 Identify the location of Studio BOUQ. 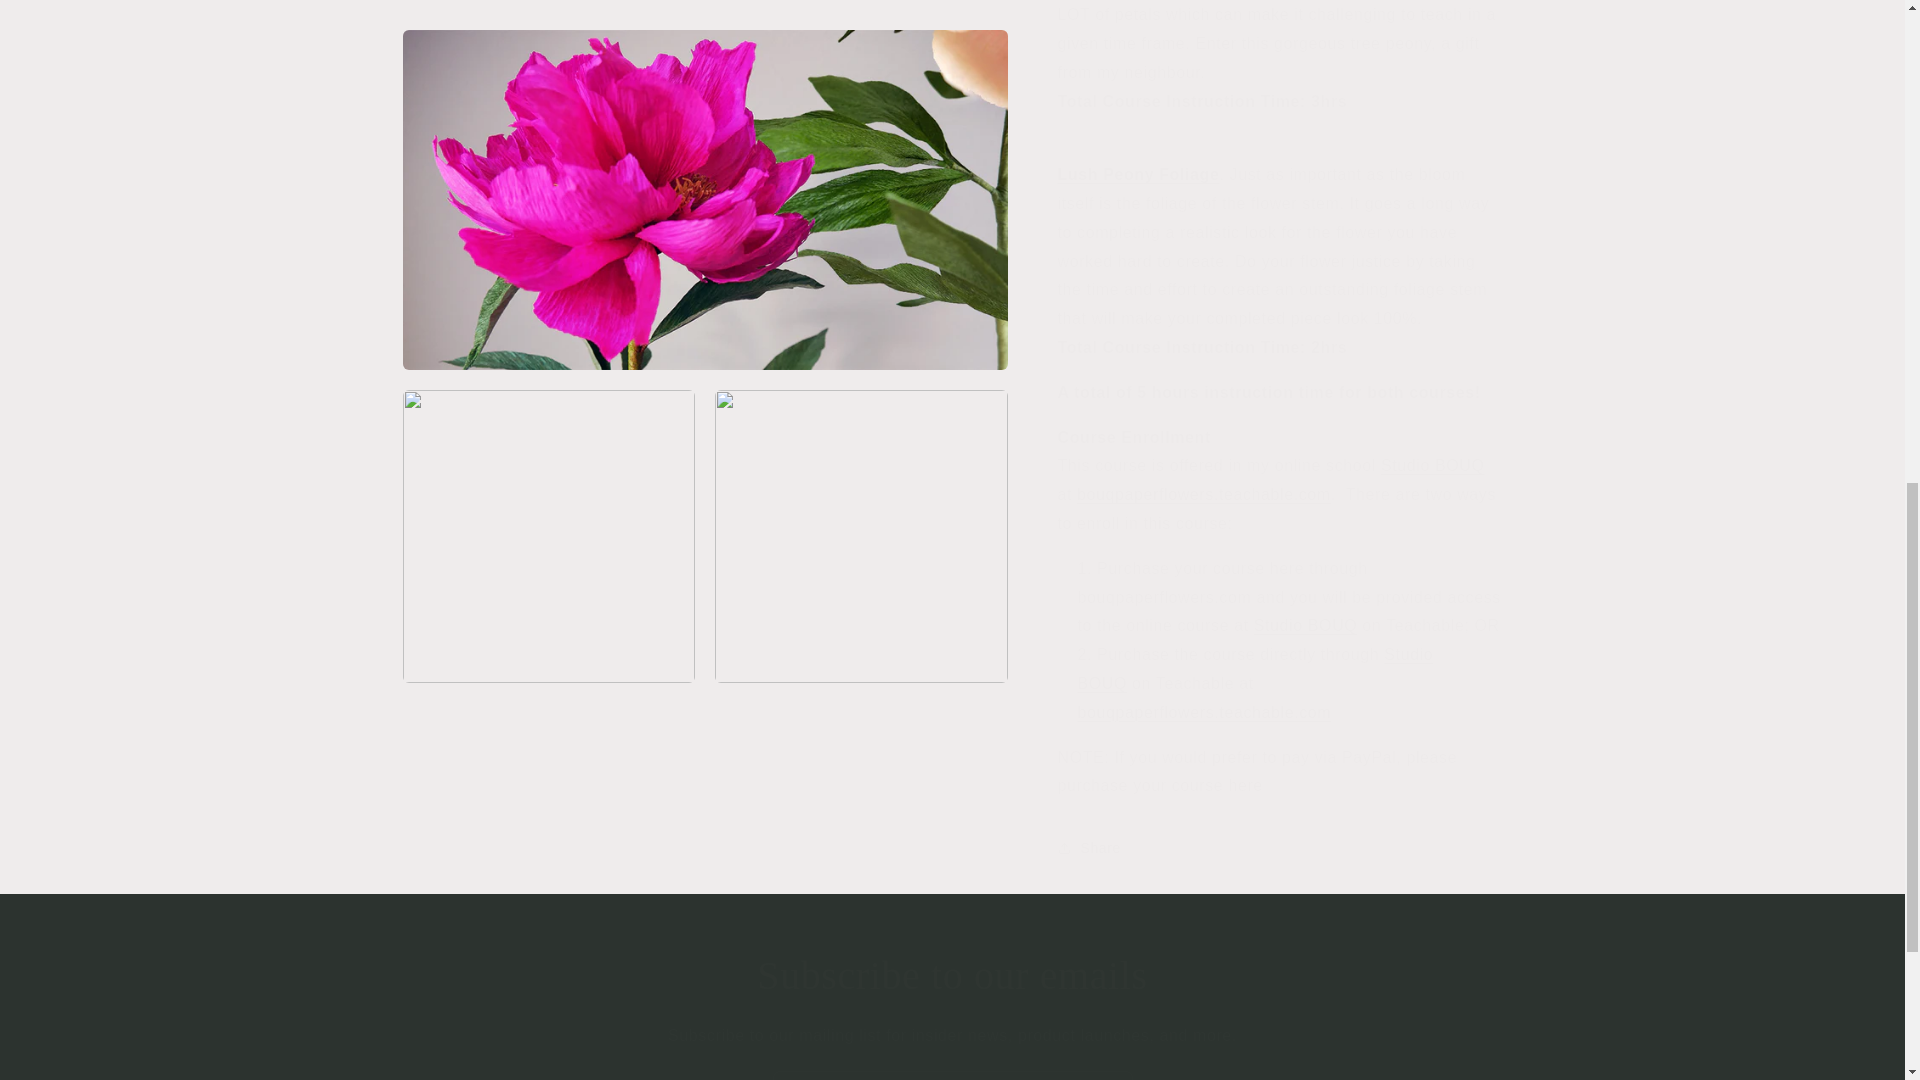
(1305, 610).